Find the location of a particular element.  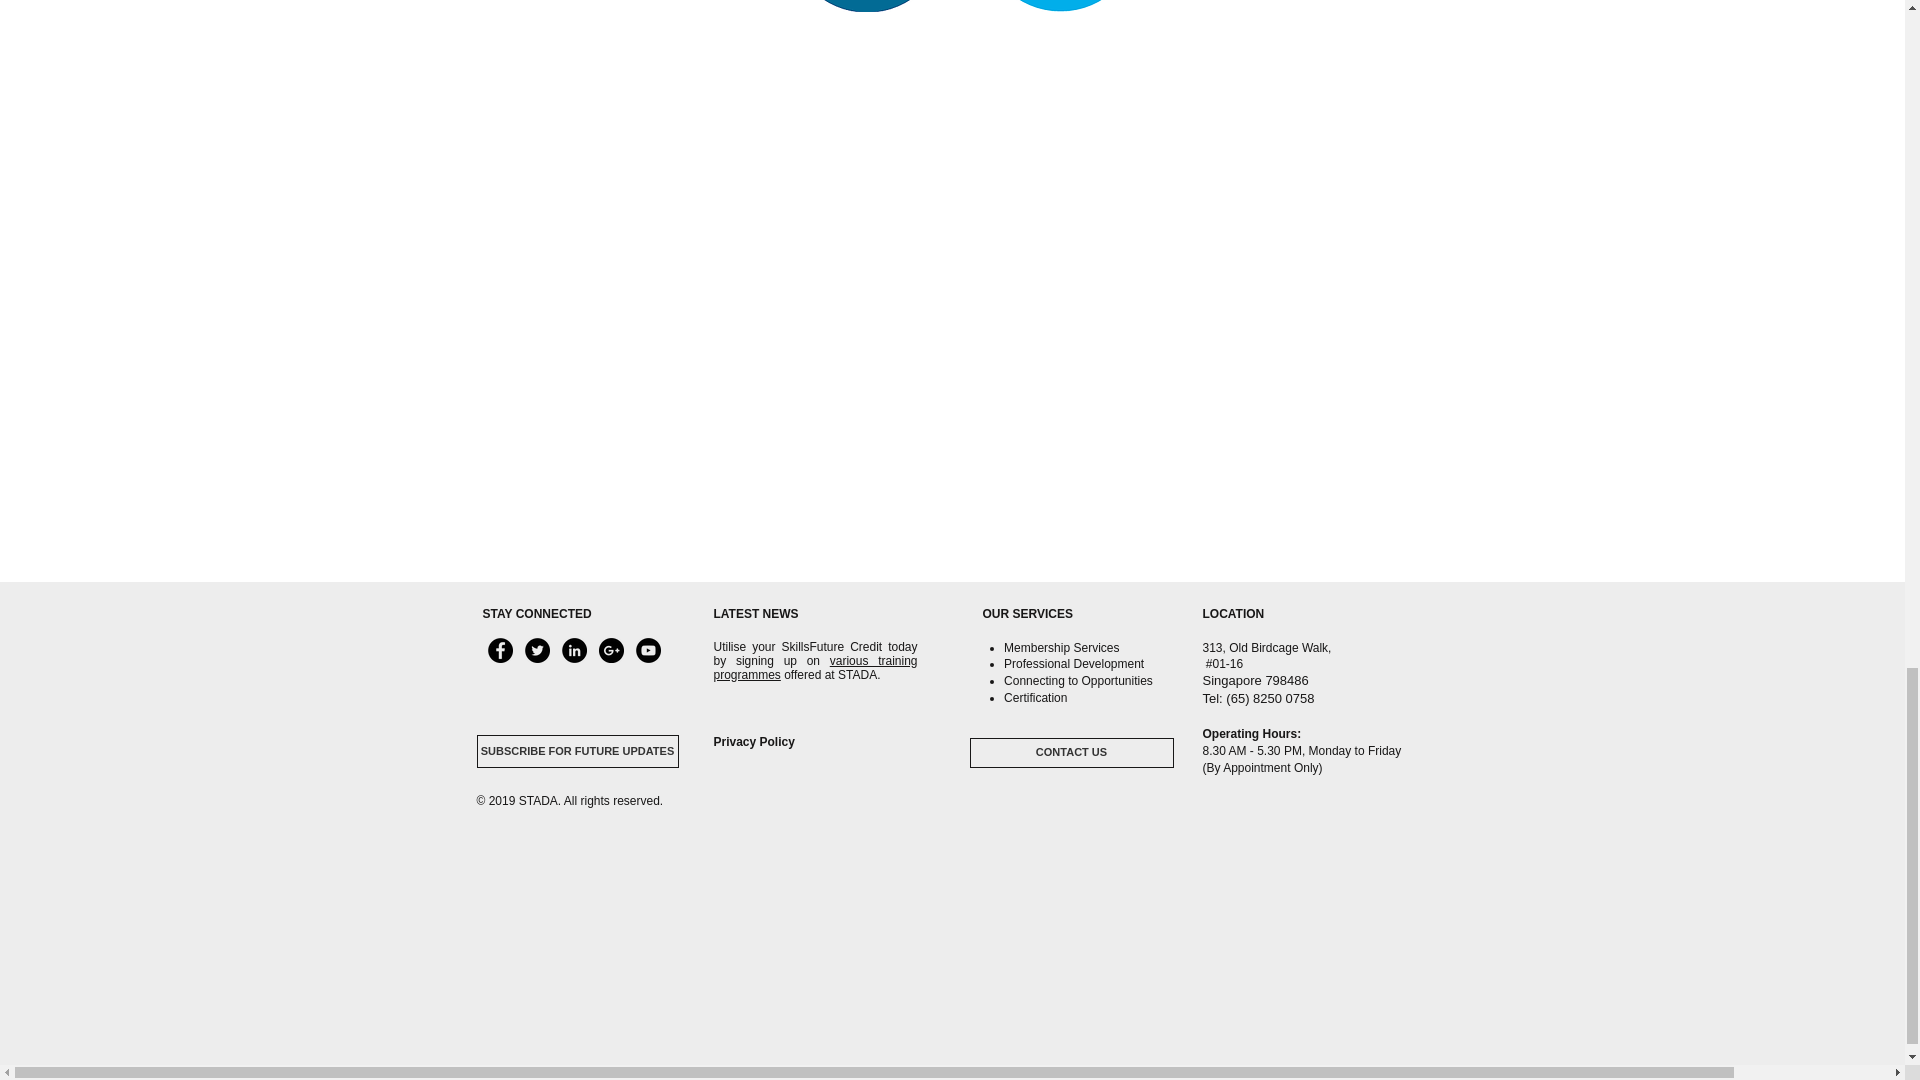

CONTACT US is located at coordinates (1071, 752).